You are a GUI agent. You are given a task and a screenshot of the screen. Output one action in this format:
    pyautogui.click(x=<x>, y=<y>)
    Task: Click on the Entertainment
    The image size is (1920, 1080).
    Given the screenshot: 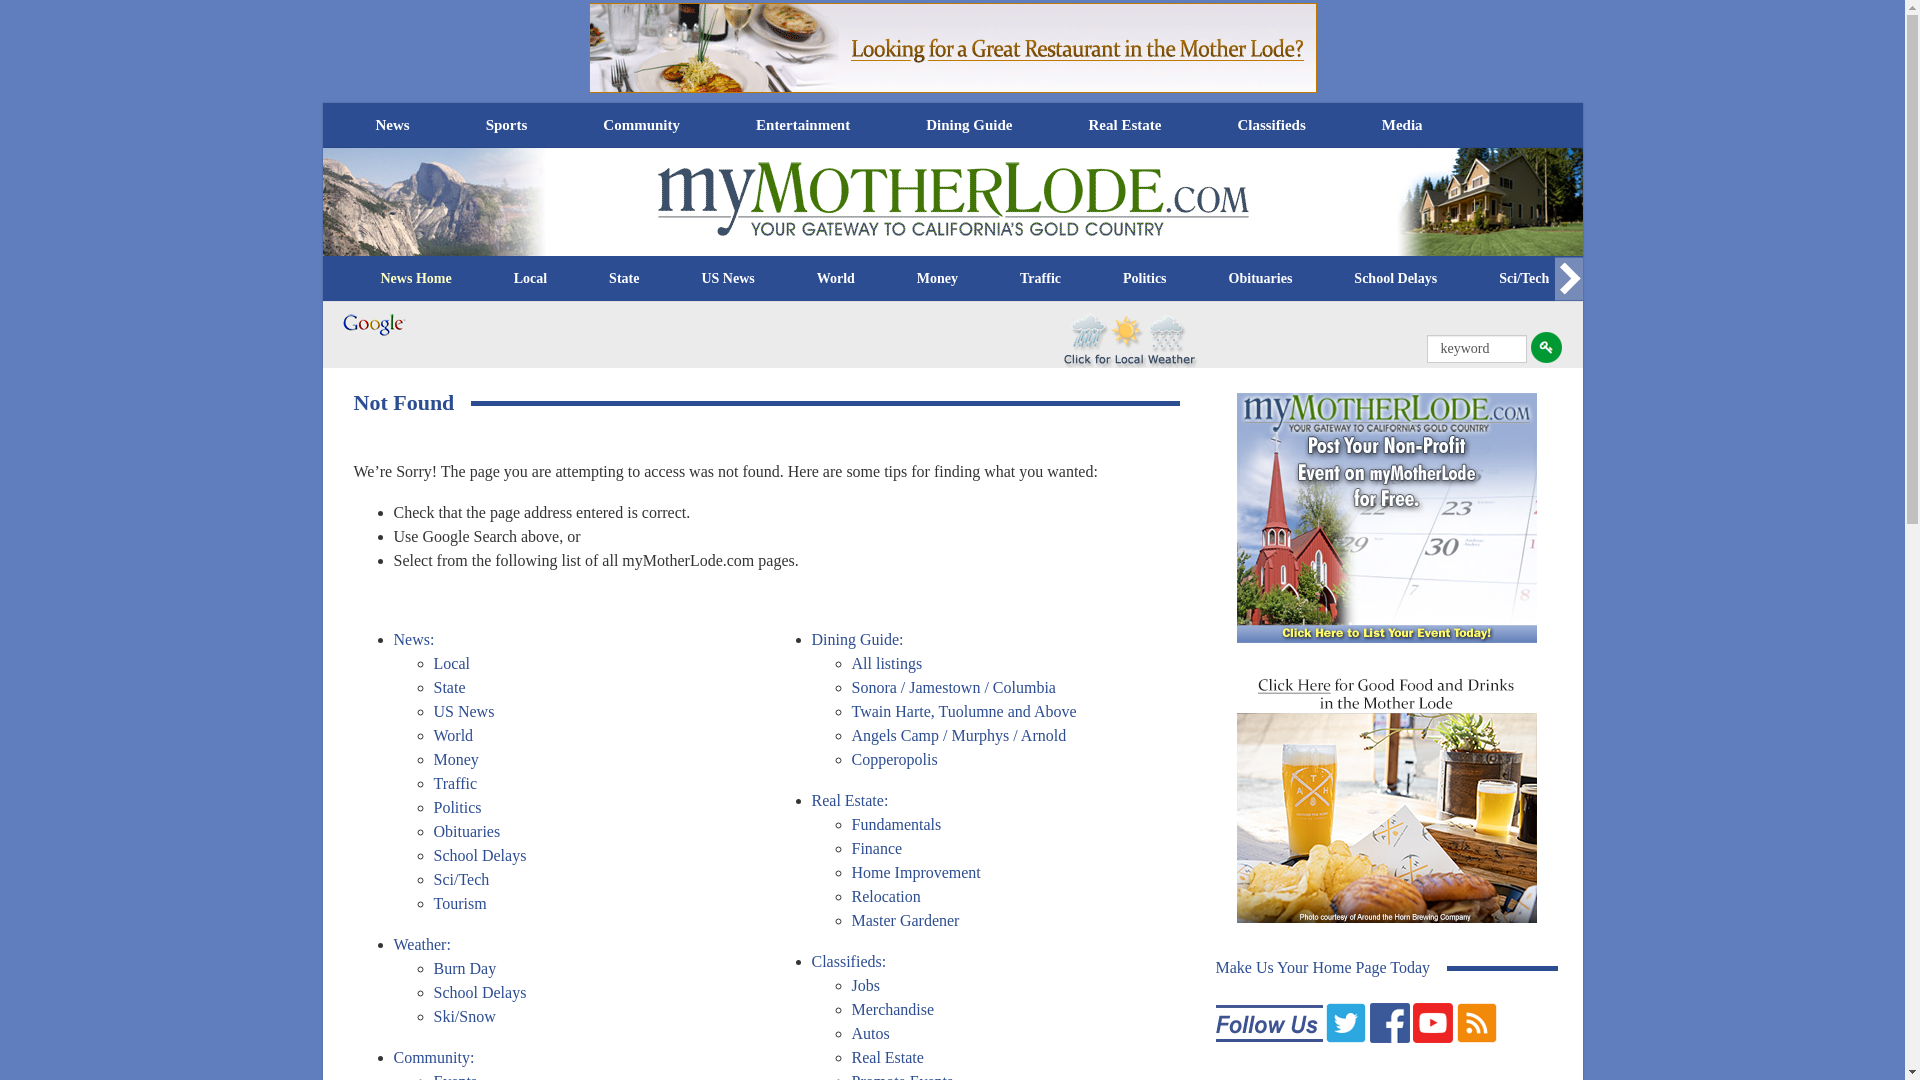 What is the action you would take?
    pyautogui.click(x=802, y=124)
    